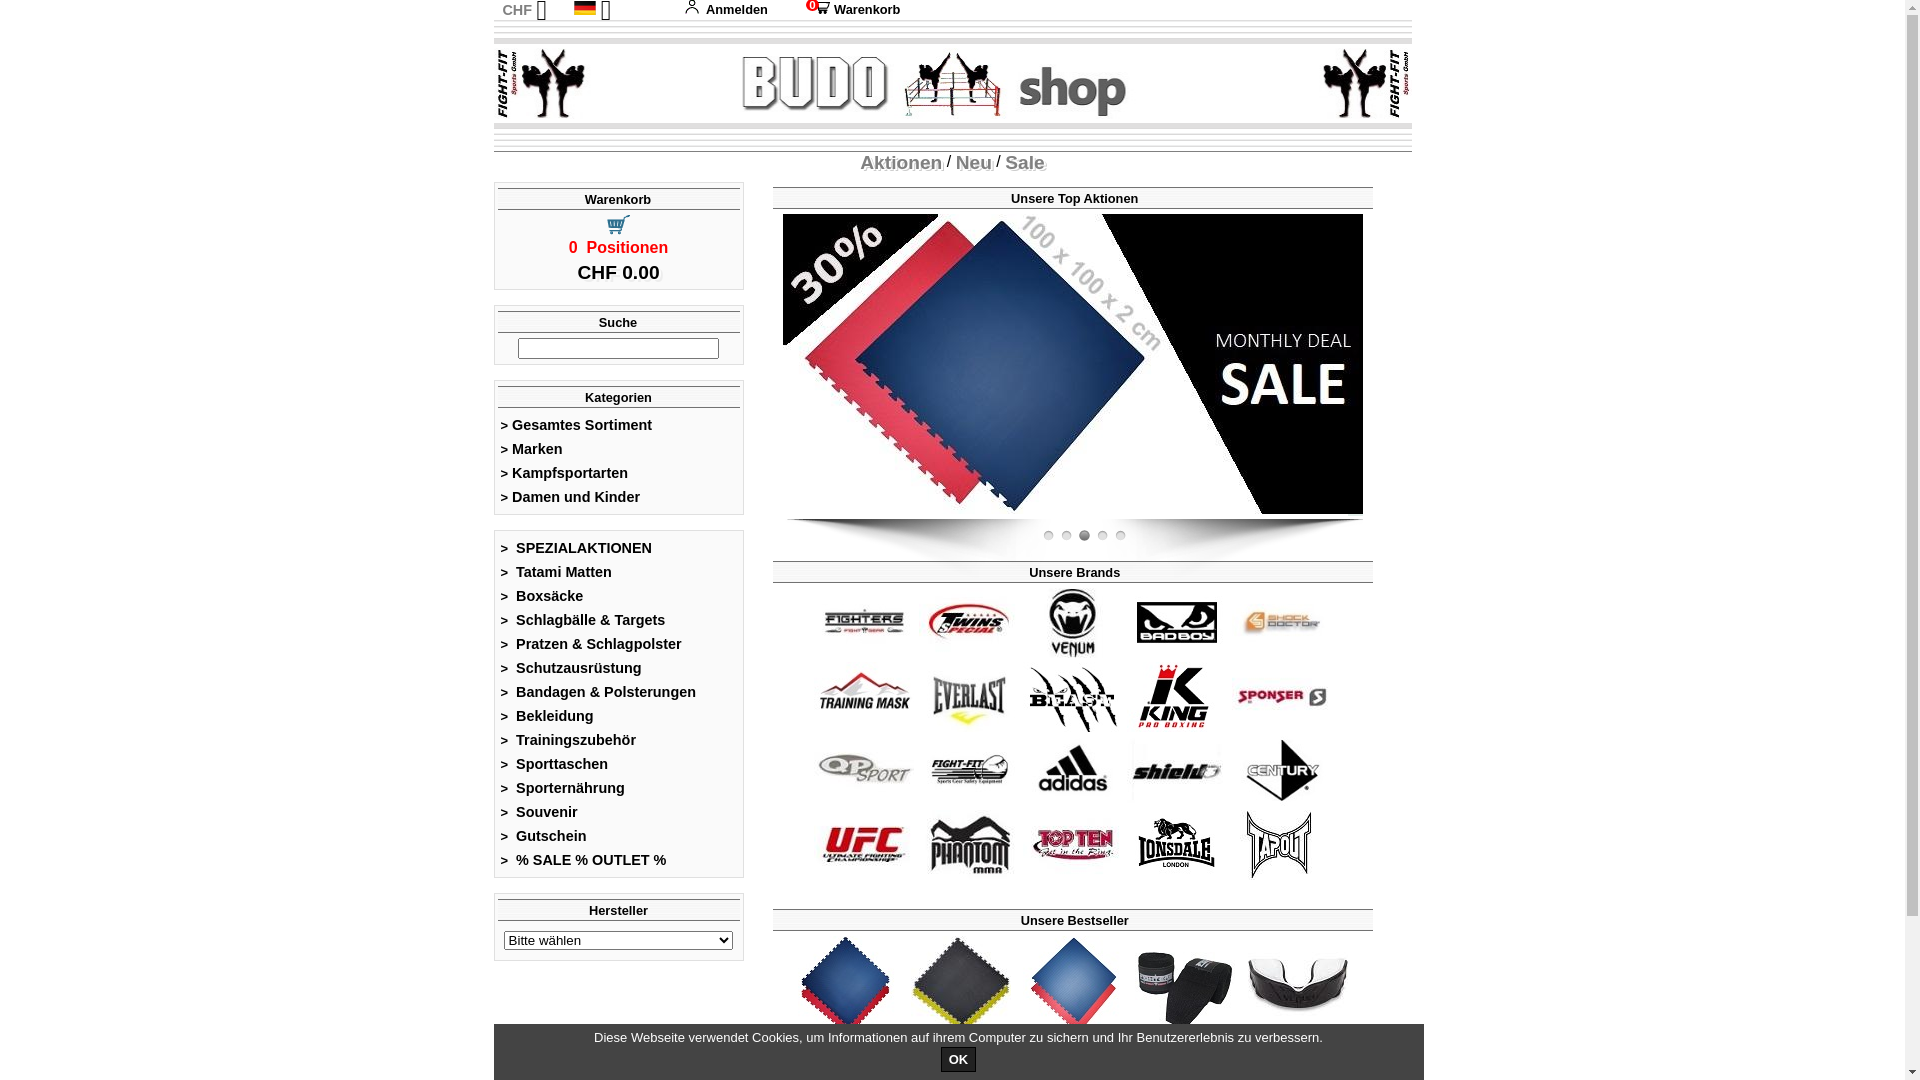  Describe the element at coordinates (584, 860) in the screenshot. I see `>  % SALE % OUTLET %` at that location.